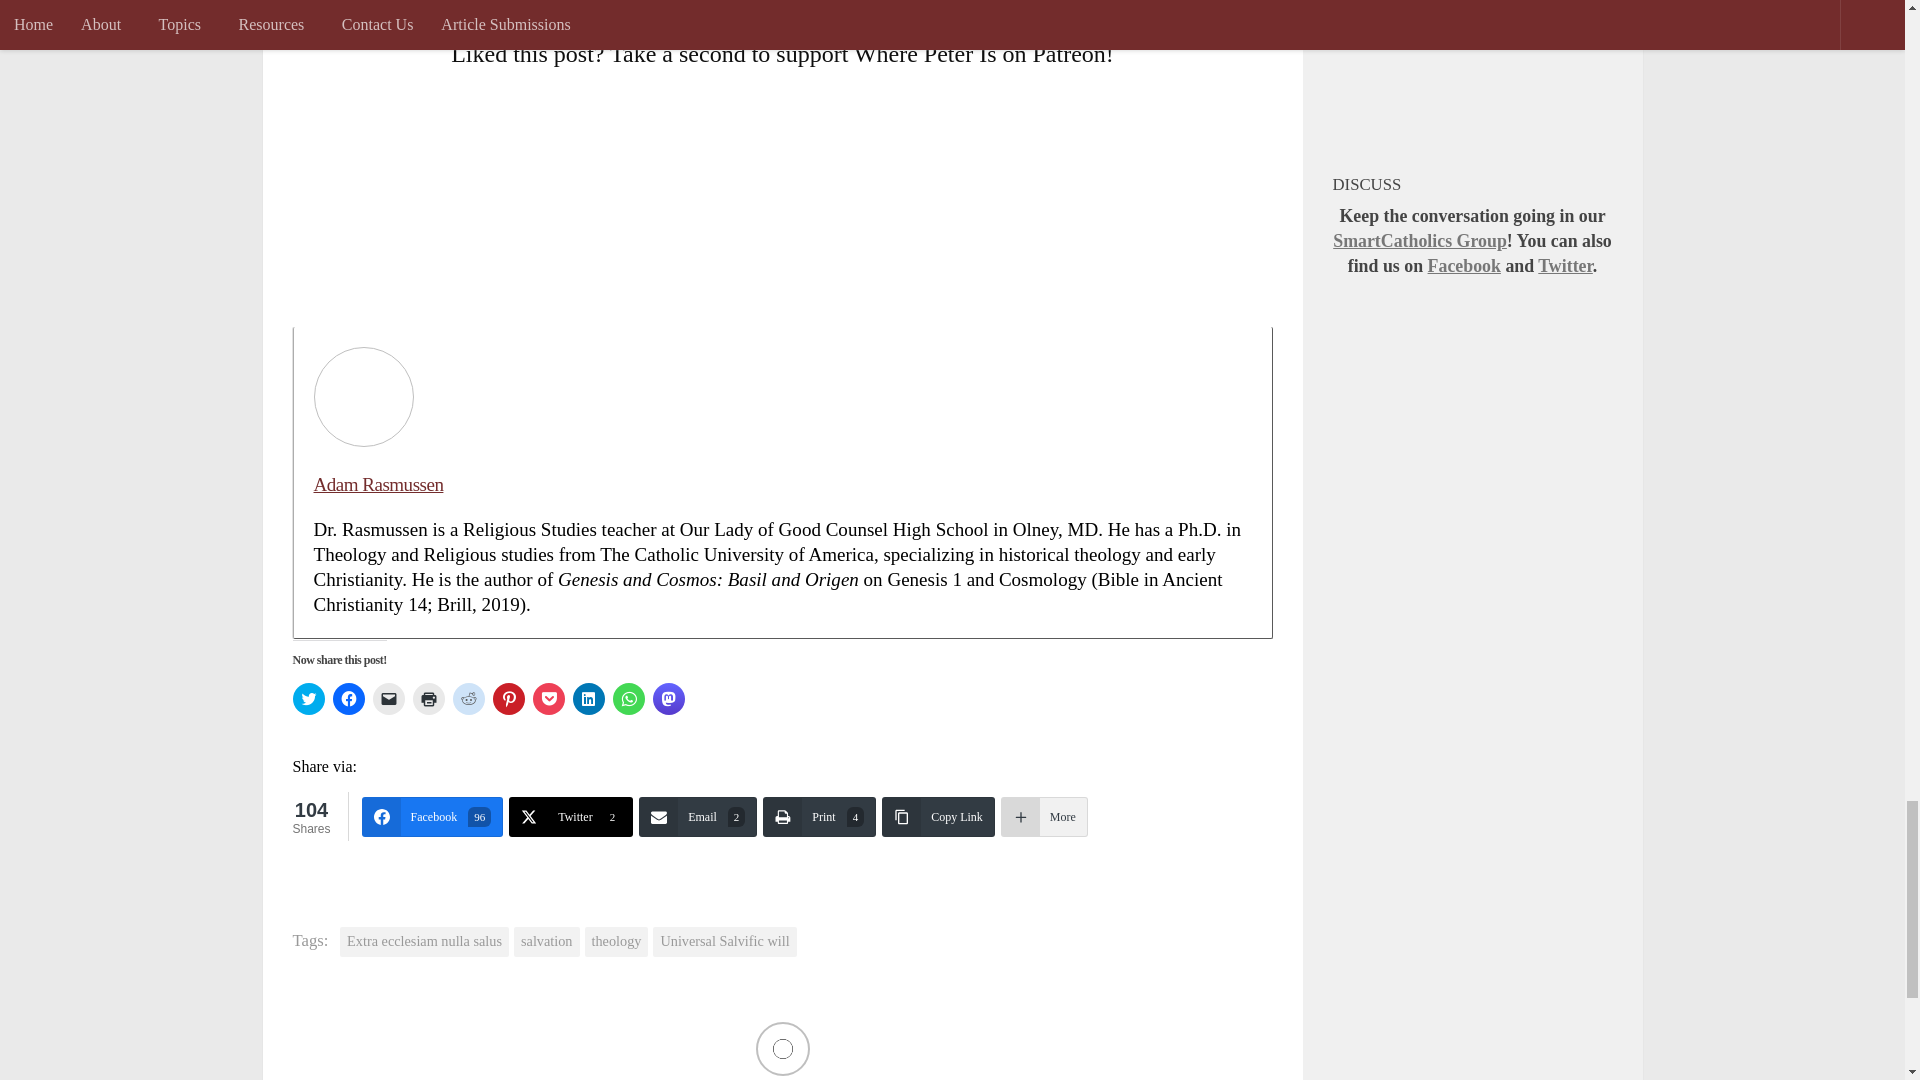 This screenshot has width=1920, height=1080. I want to click on Click to email a link to a friend, so click(388, 698).